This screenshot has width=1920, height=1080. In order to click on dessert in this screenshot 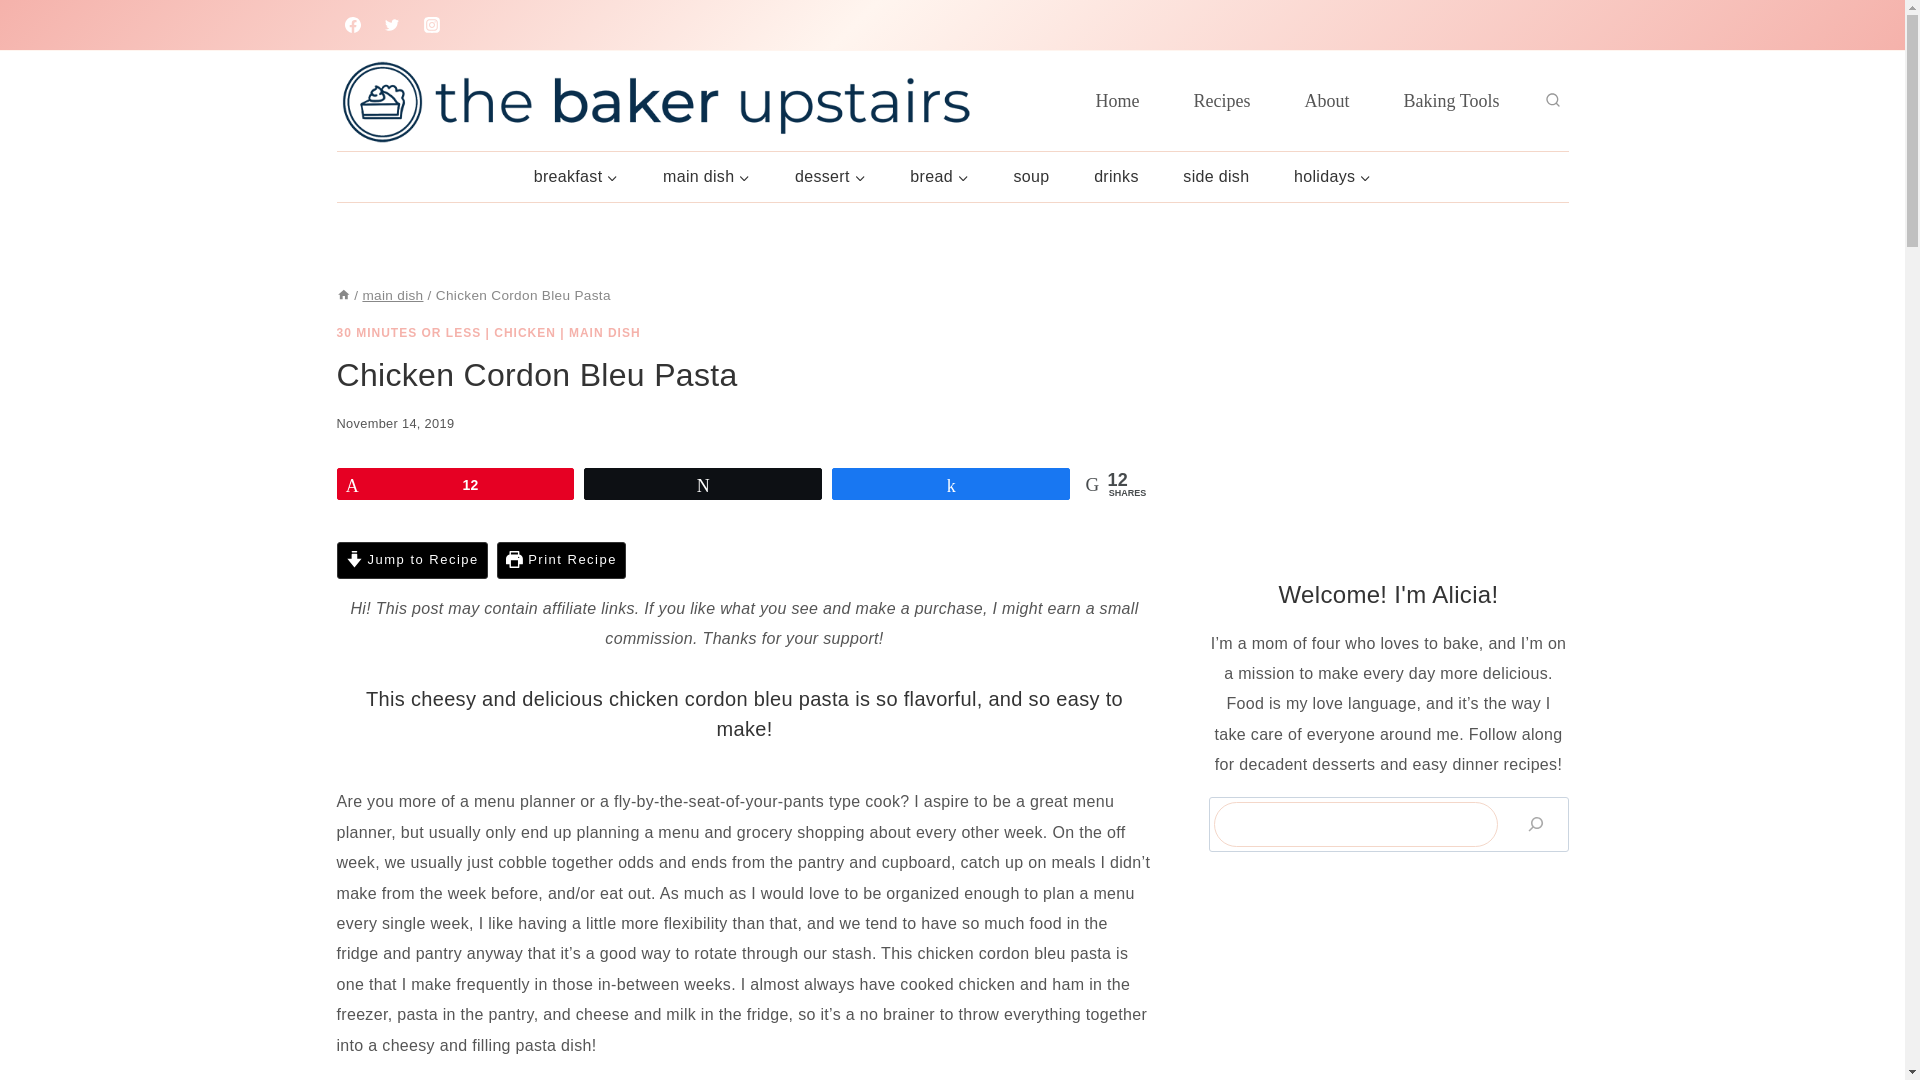, I will do `click(830, 176)`.